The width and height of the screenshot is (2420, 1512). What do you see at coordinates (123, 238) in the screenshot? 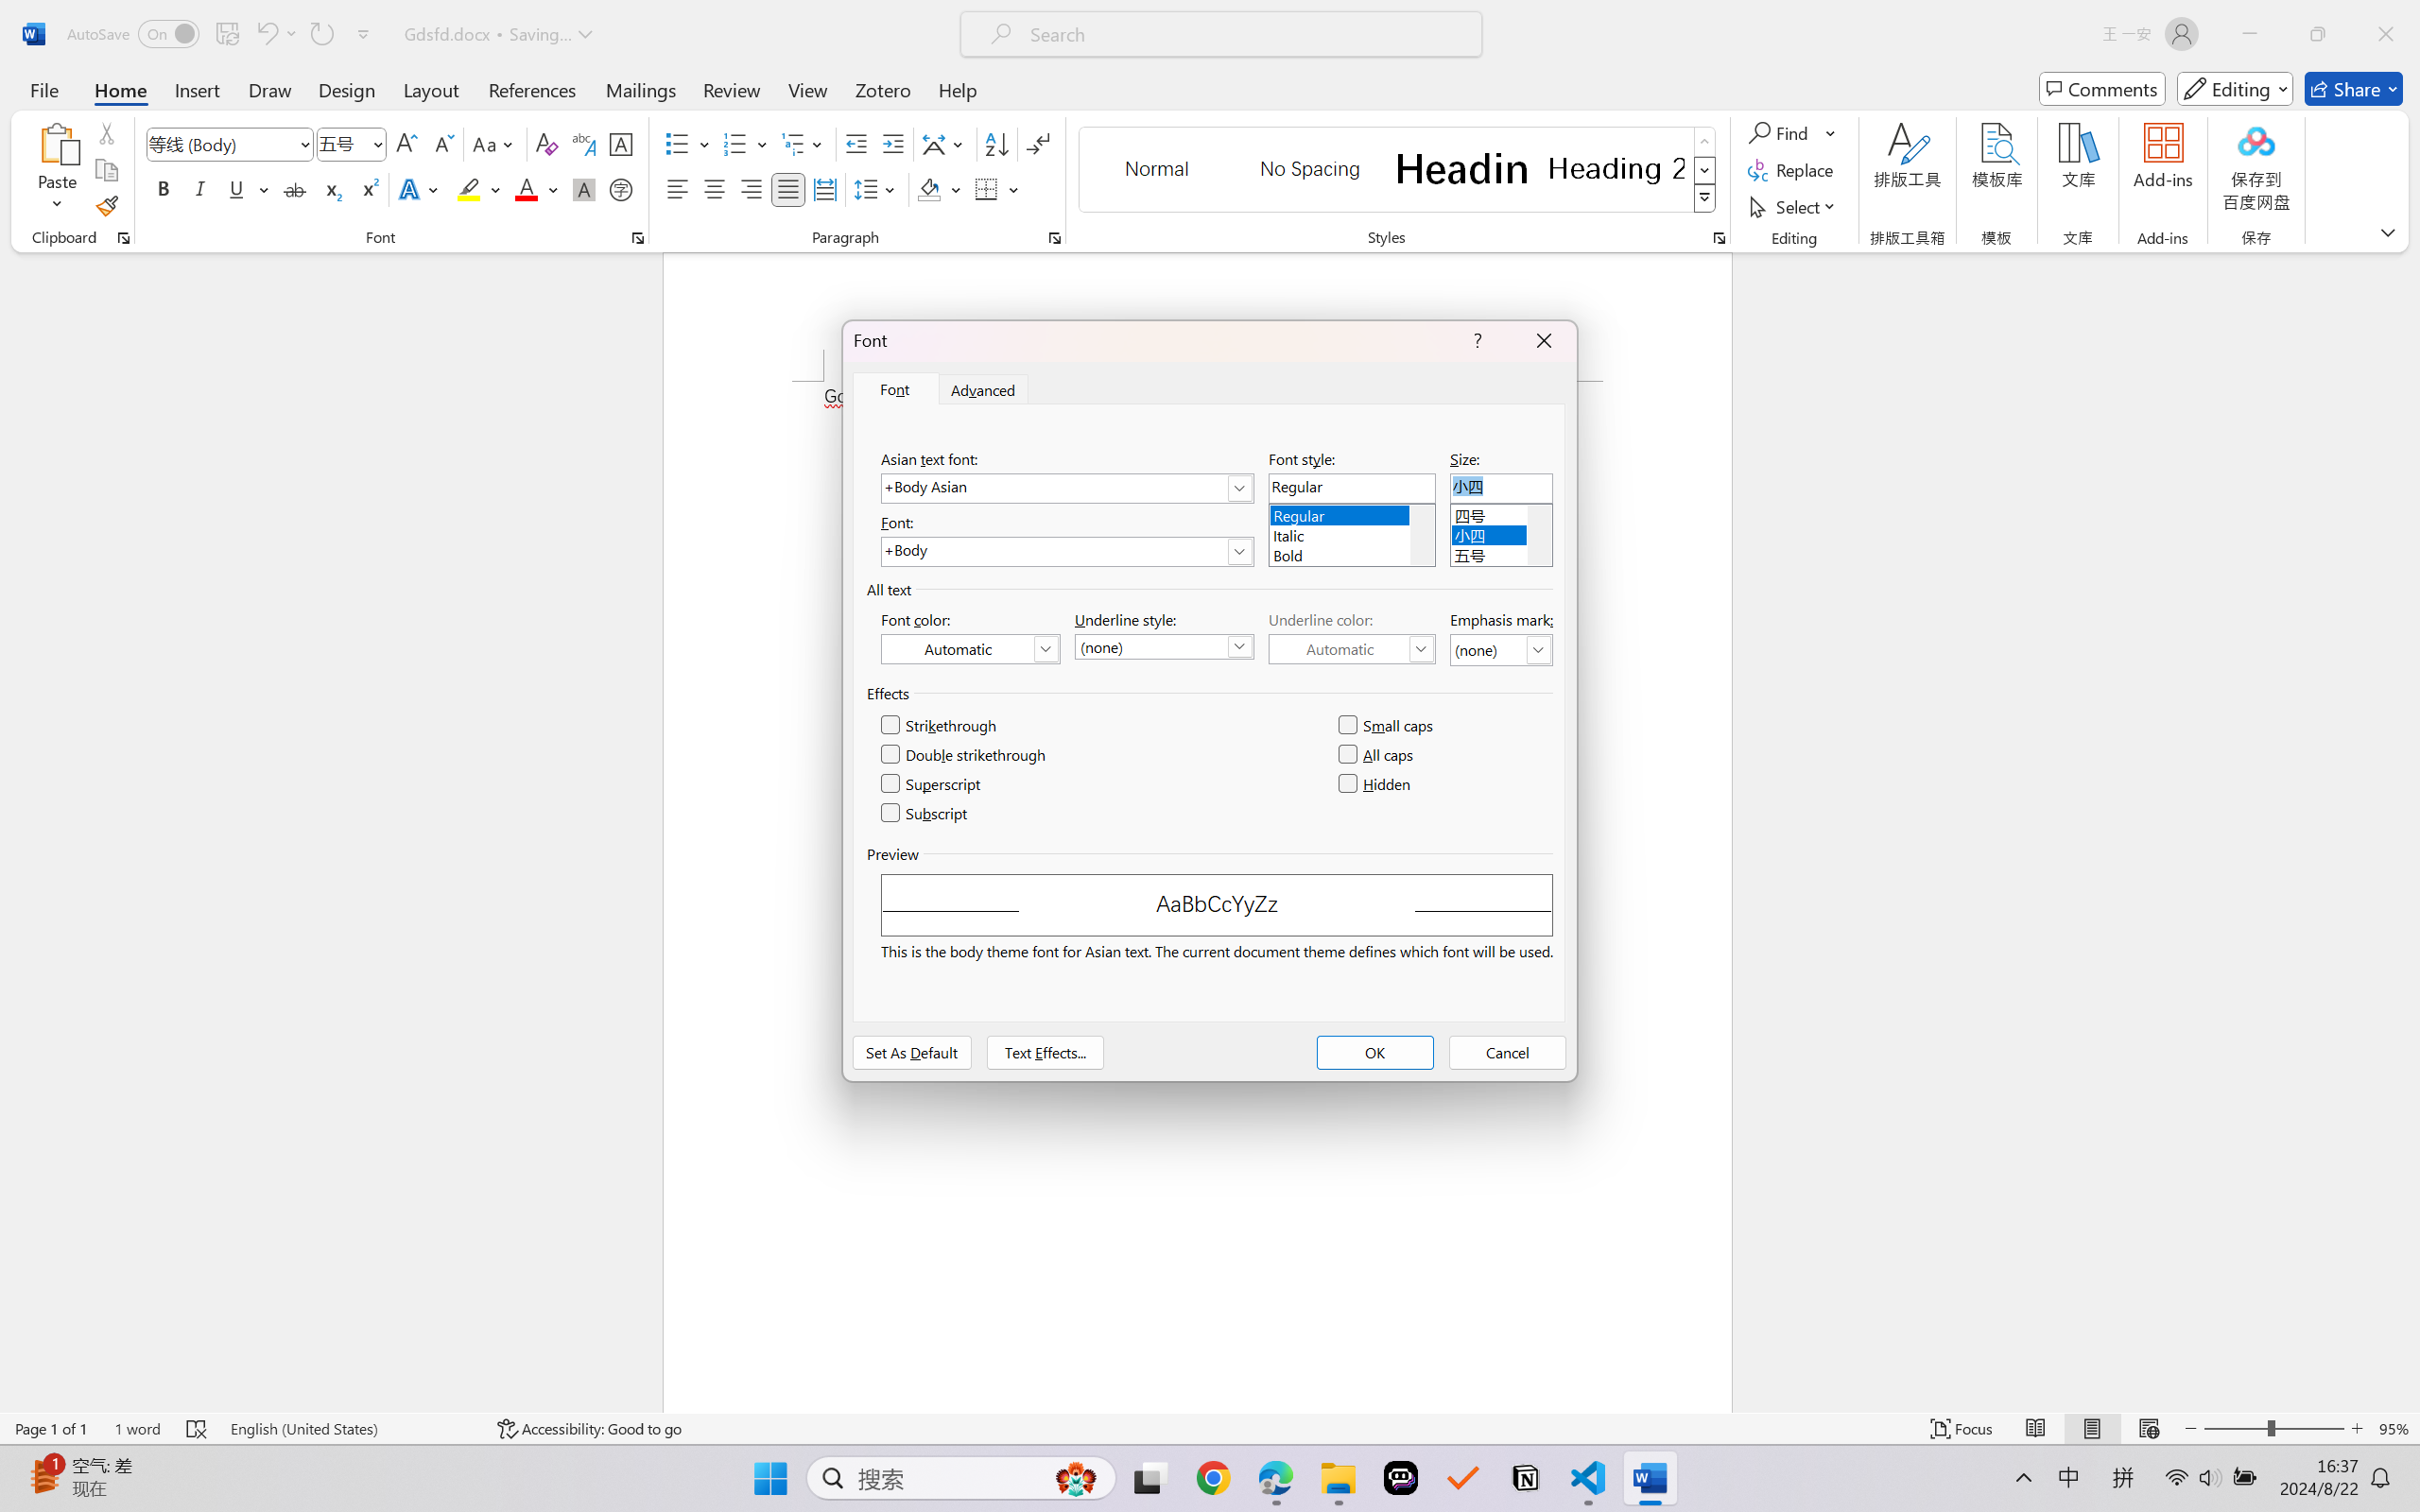
I see `Office Clipboard...` at bounding box center [123, 238].